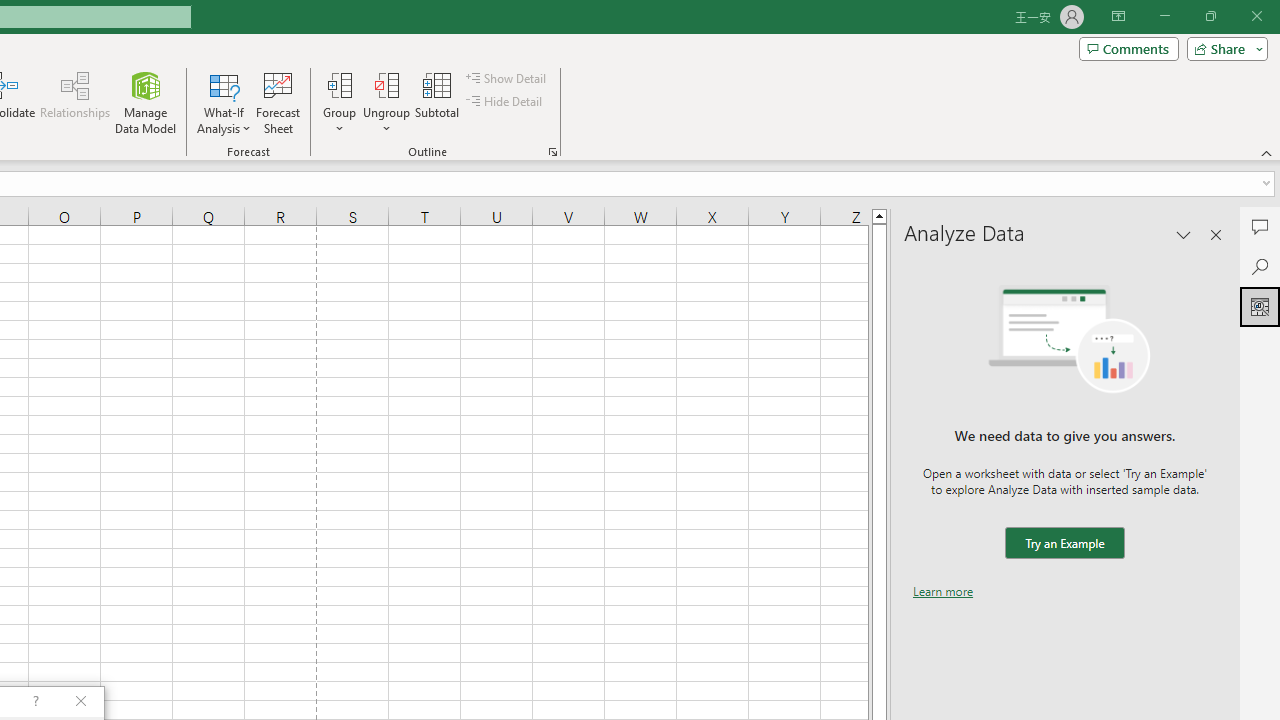  I want to click on Hide Detail, so click(506, 102).